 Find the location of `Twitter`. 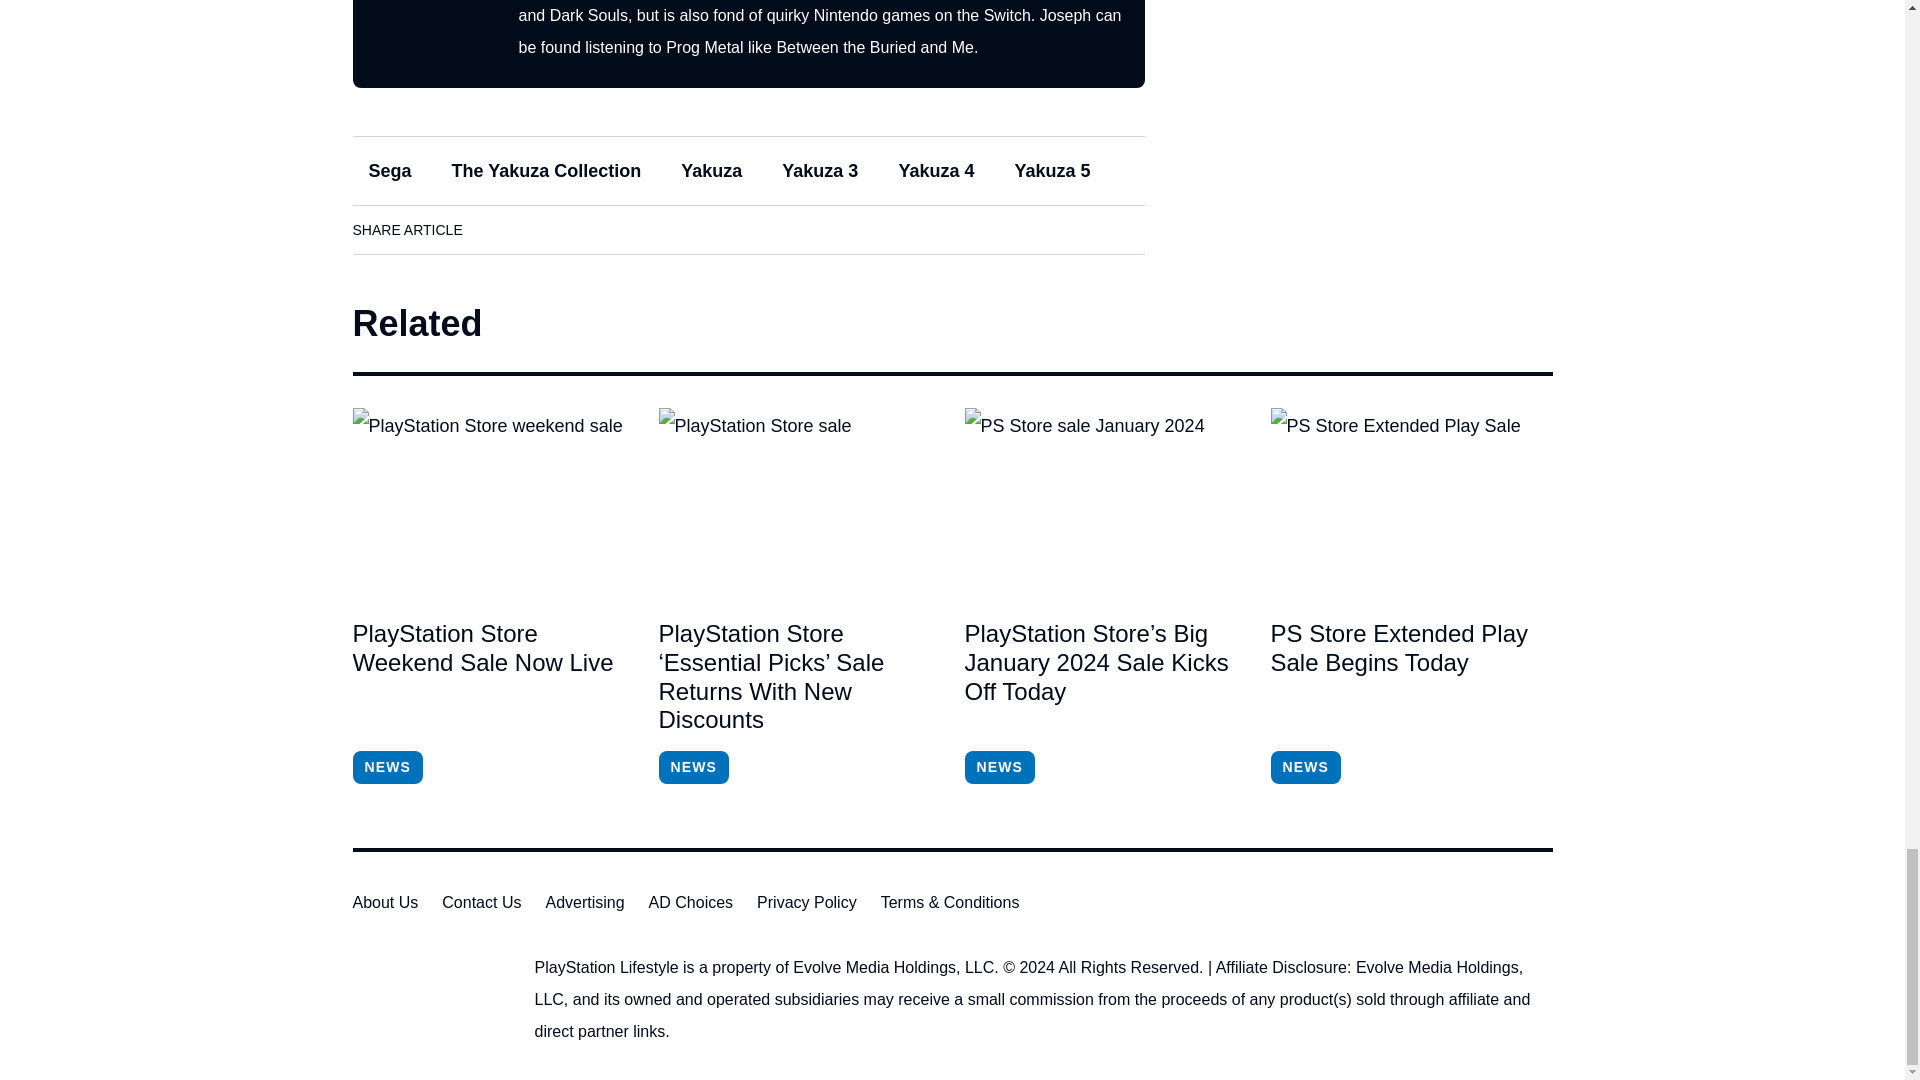

Twitter is located at coordinates (611, 230).